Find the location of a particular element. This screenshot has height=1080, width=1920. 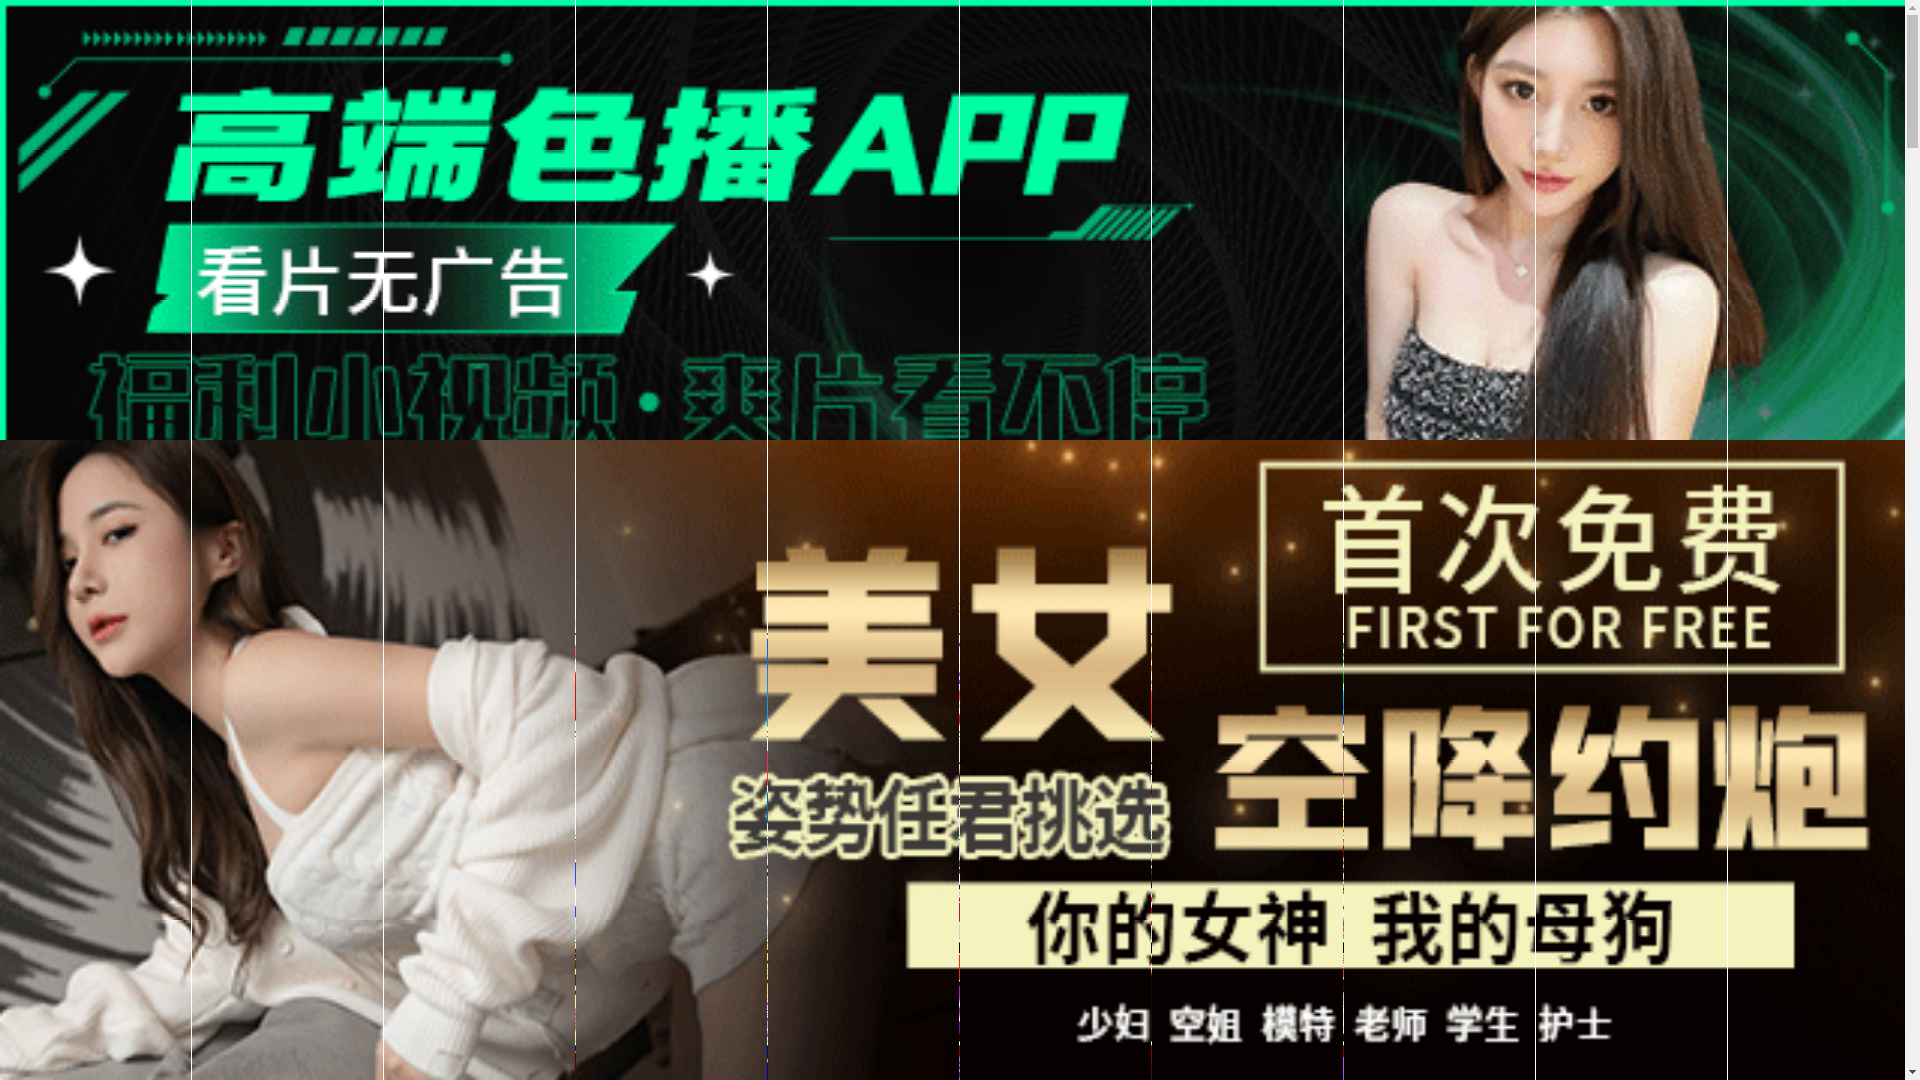

| is located at coordinates (977, 622).